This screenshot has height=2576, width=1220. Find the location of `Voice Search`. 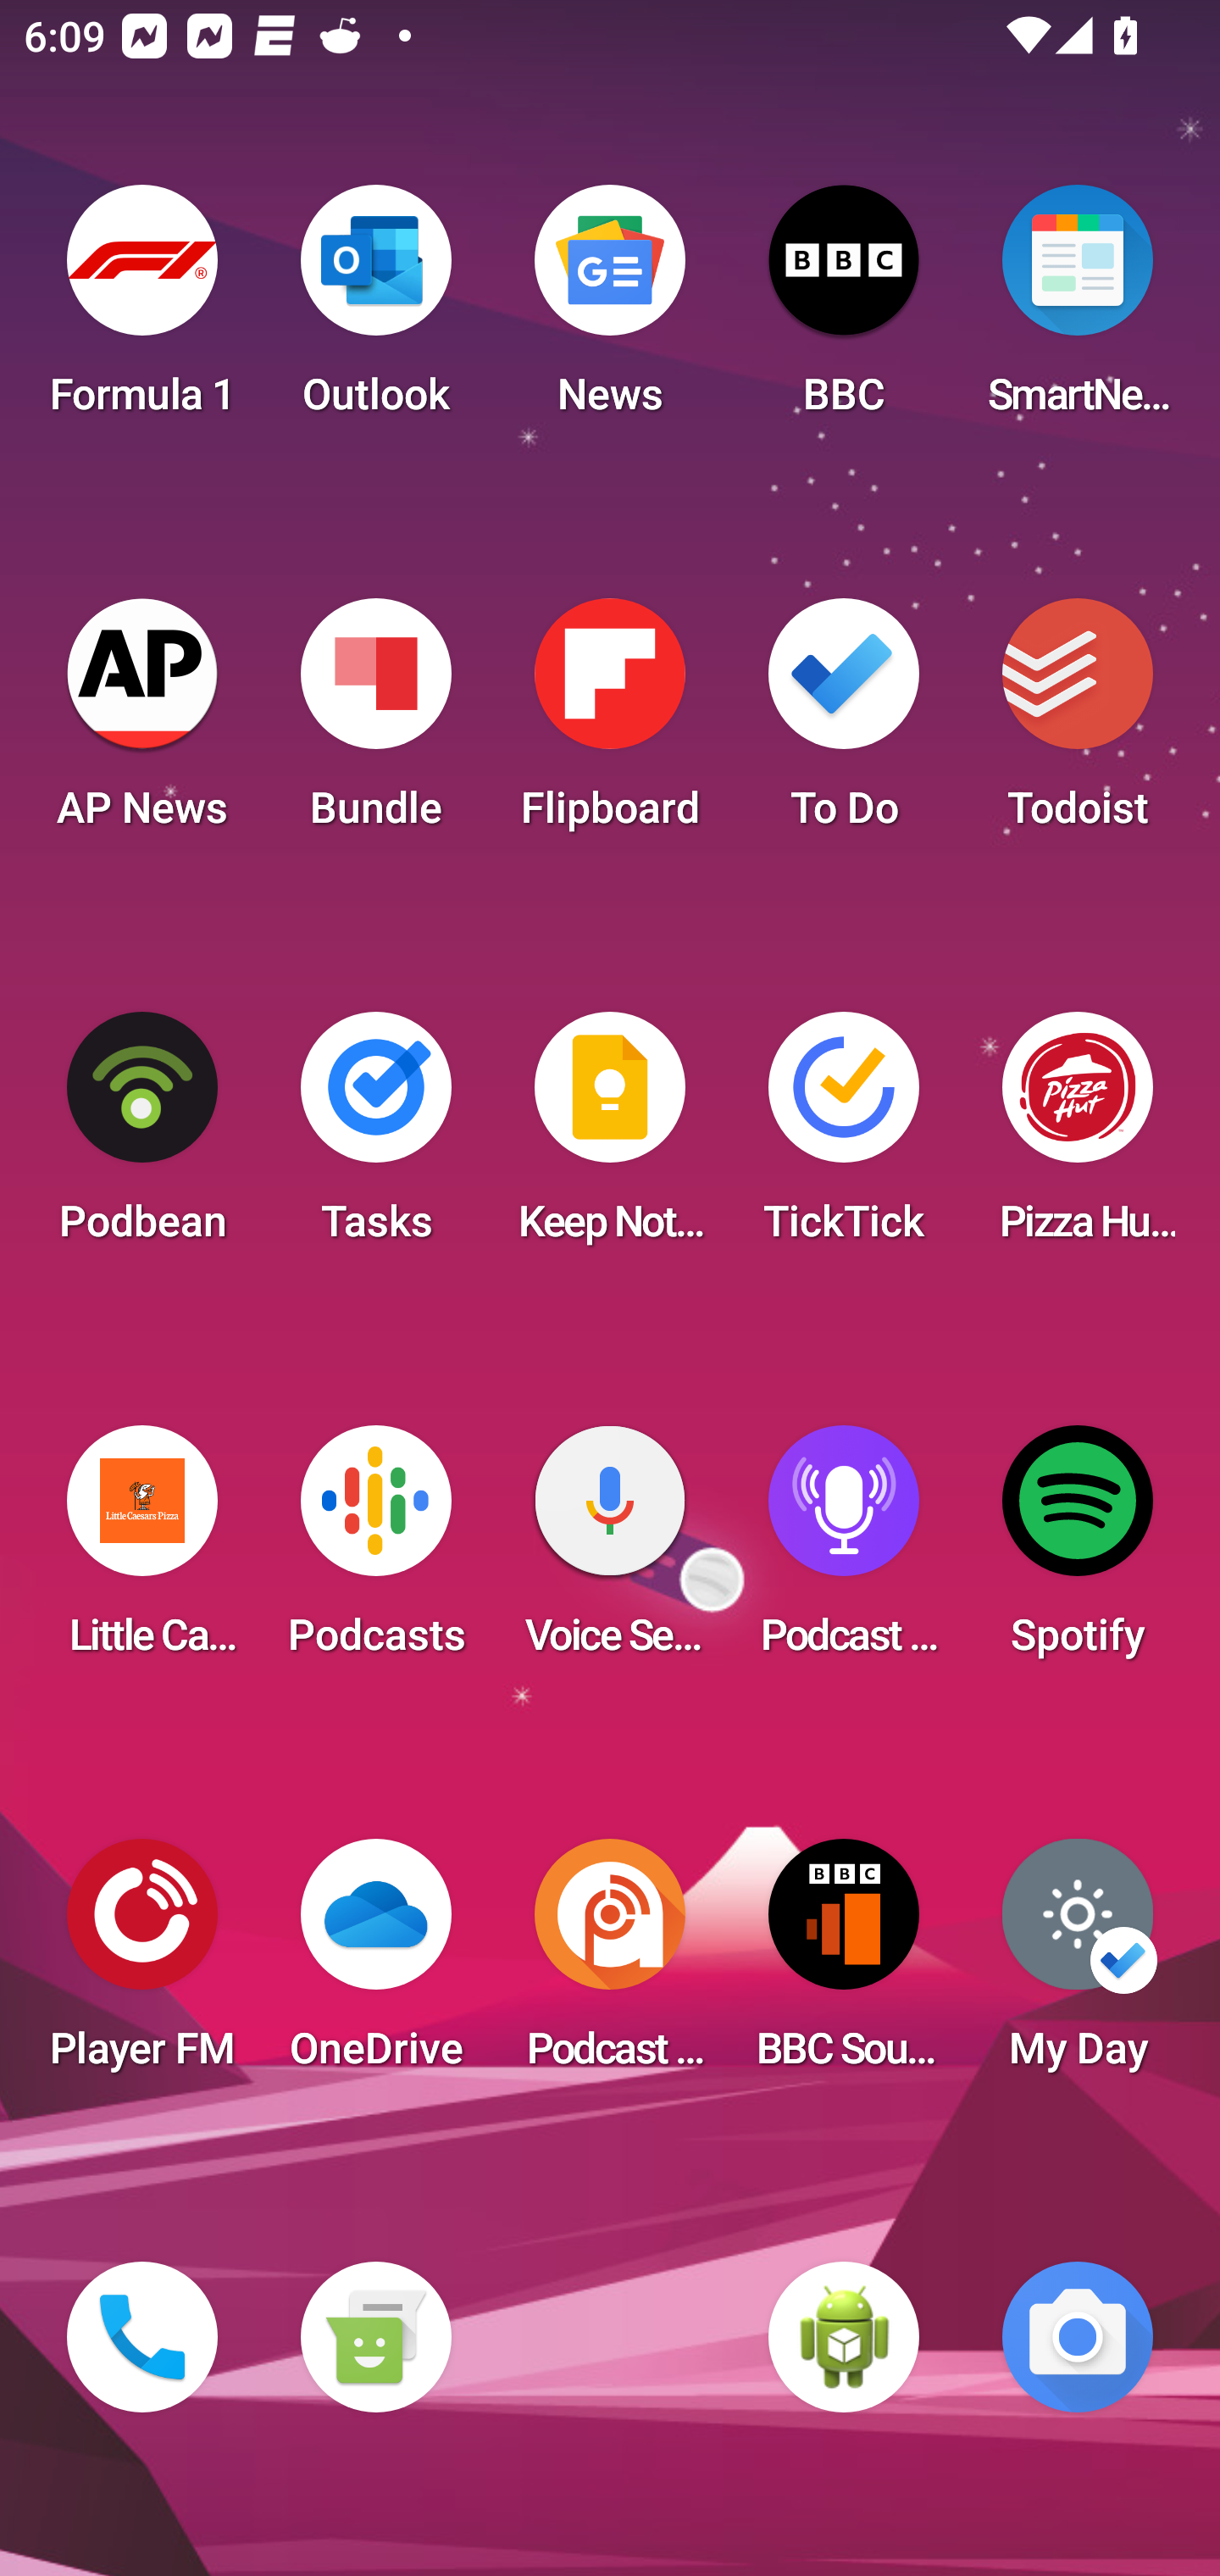

Voice Search is located at coordinates (610, 1551).